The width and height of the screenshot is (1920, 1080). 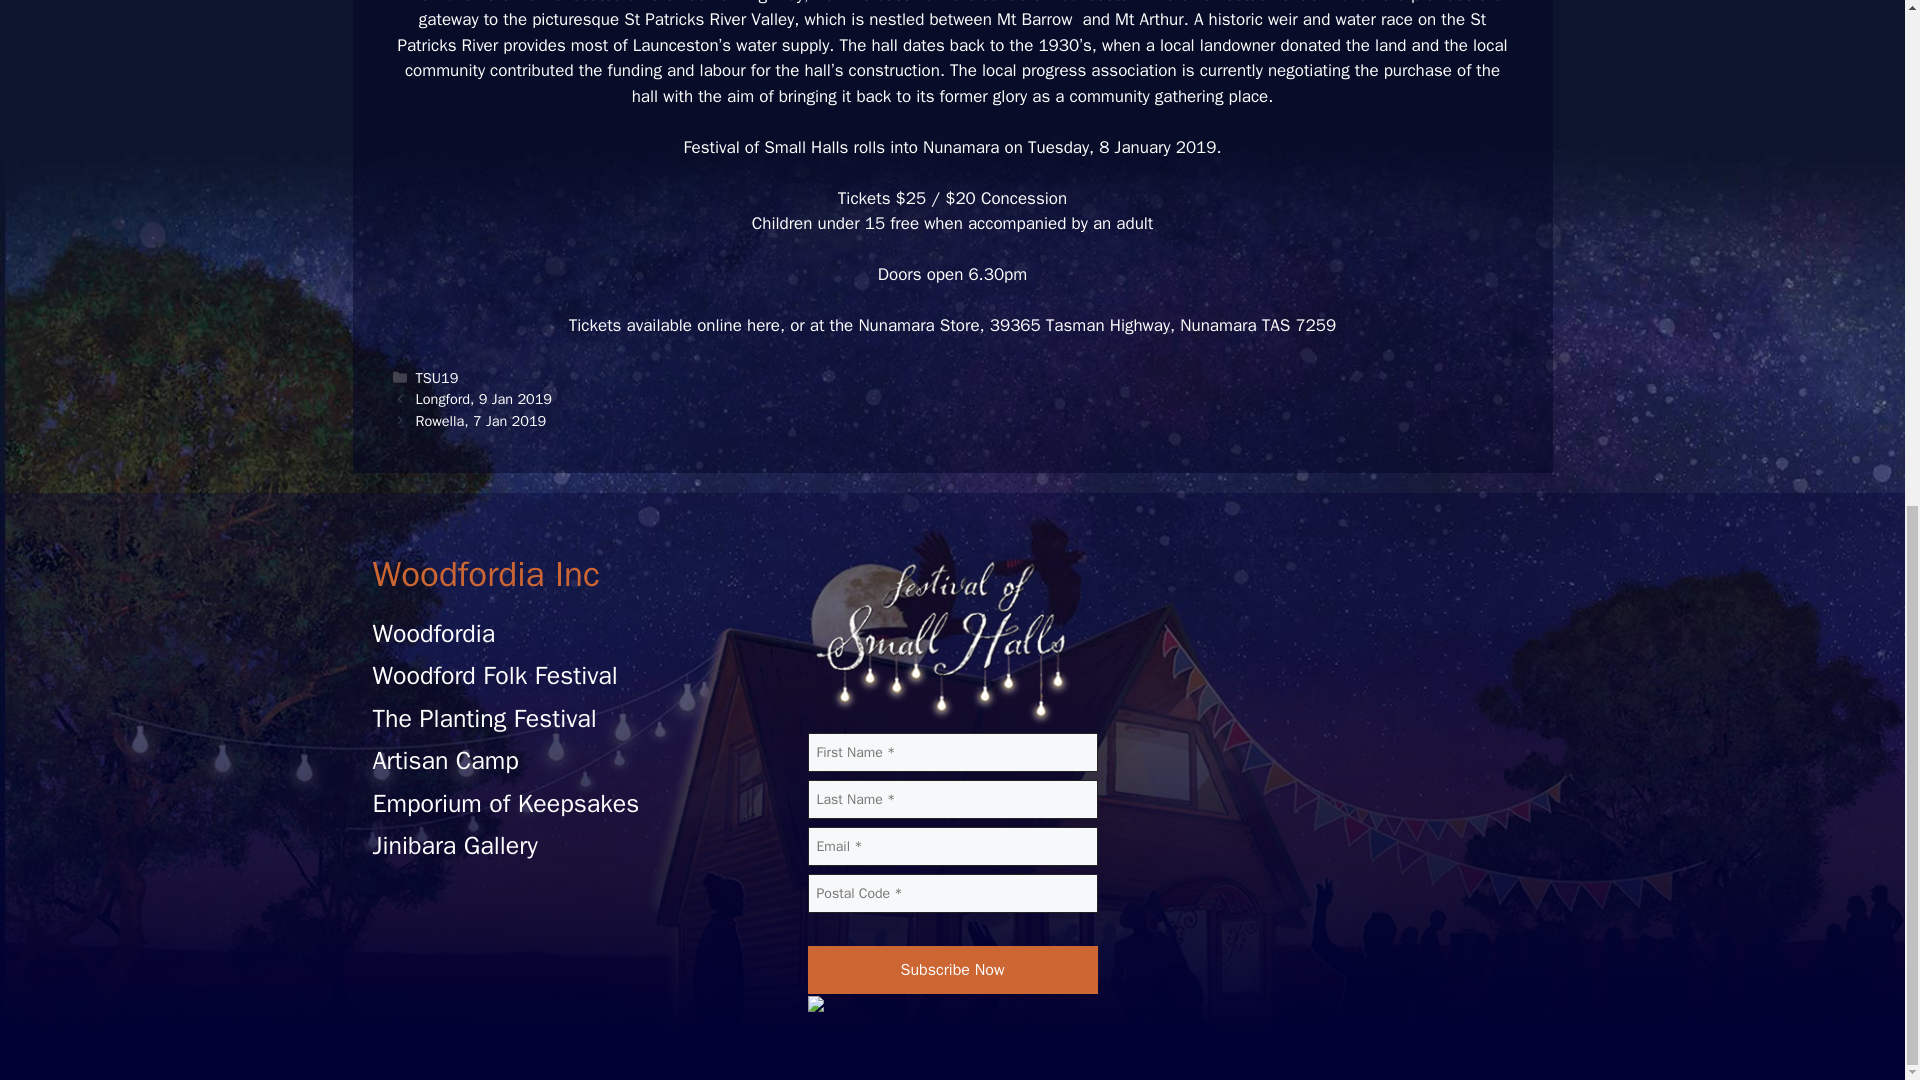 What do you see at coordinates (762, 325) in the screenshot?
I see `here` at bounding box center [762, 325].